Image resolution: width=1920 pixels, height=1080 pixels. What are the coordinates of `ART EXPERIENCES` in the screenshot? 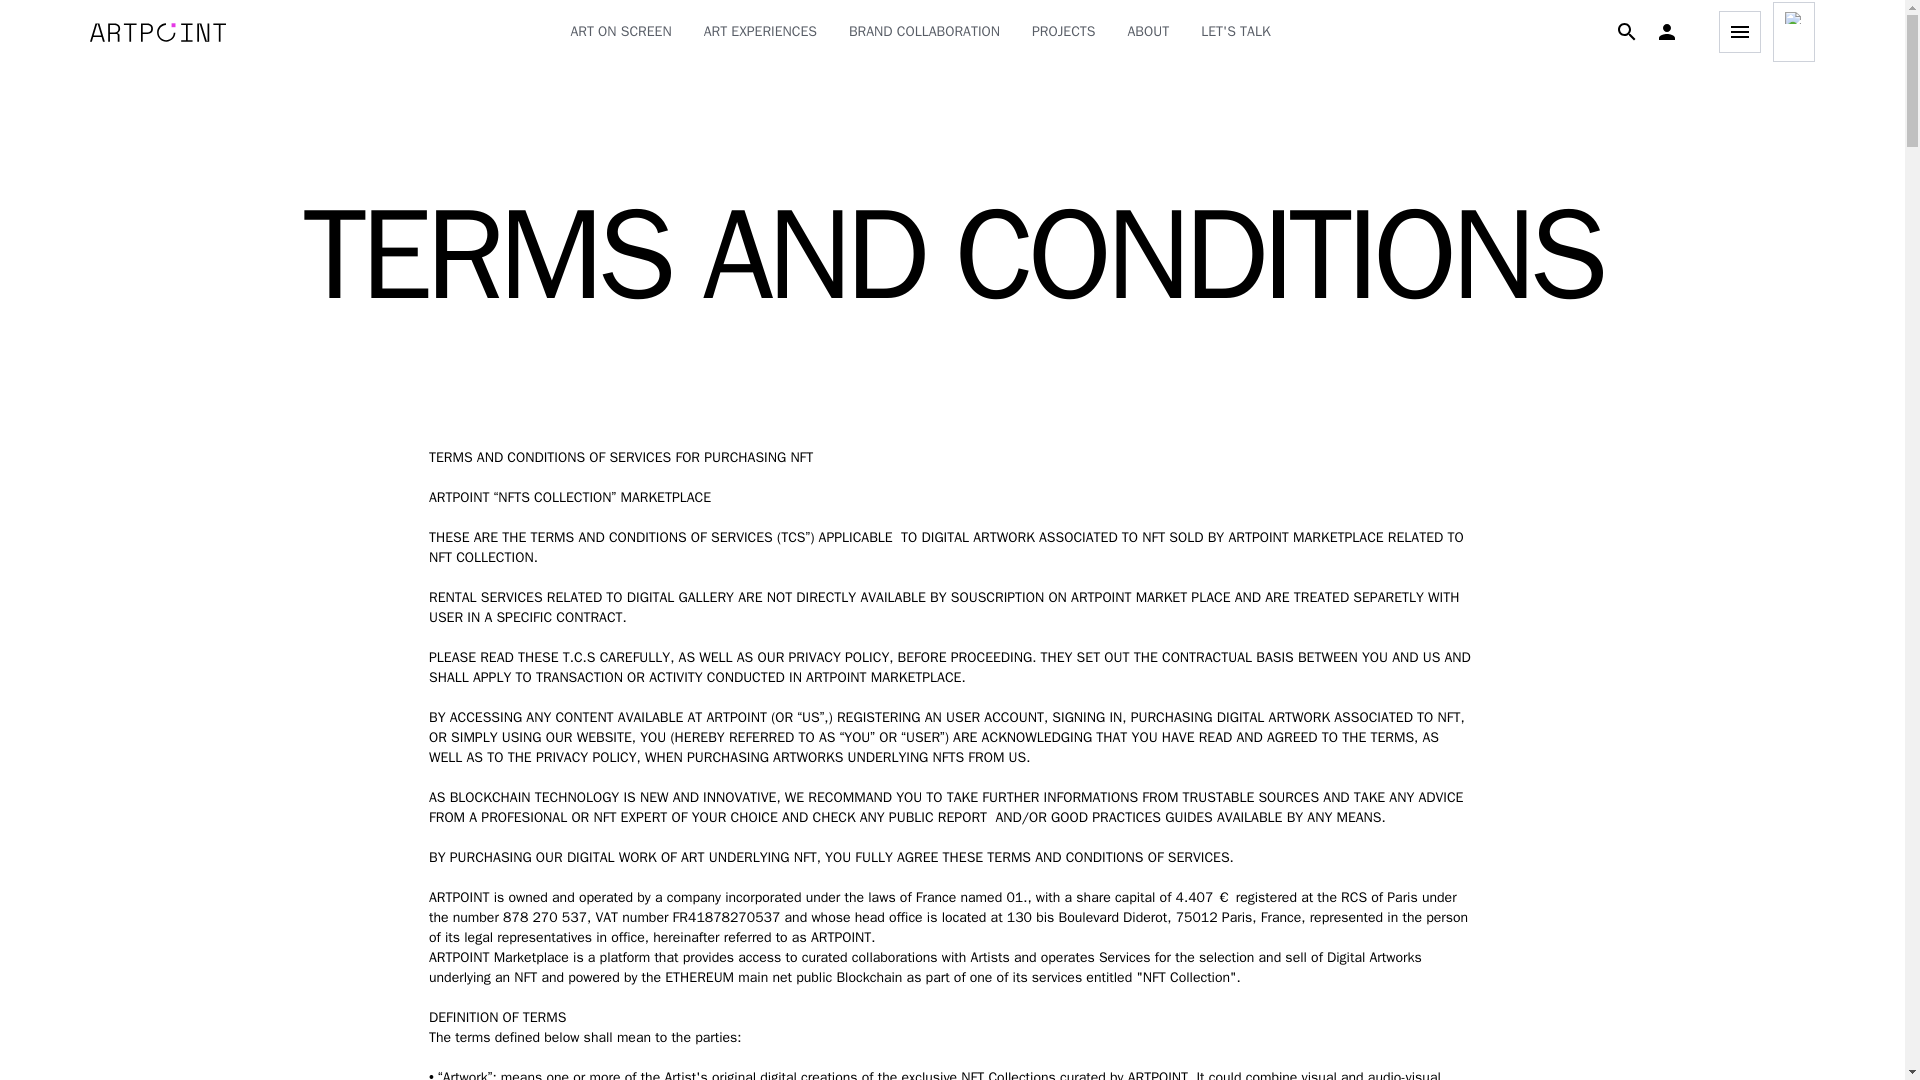 It's located at (760, 32).